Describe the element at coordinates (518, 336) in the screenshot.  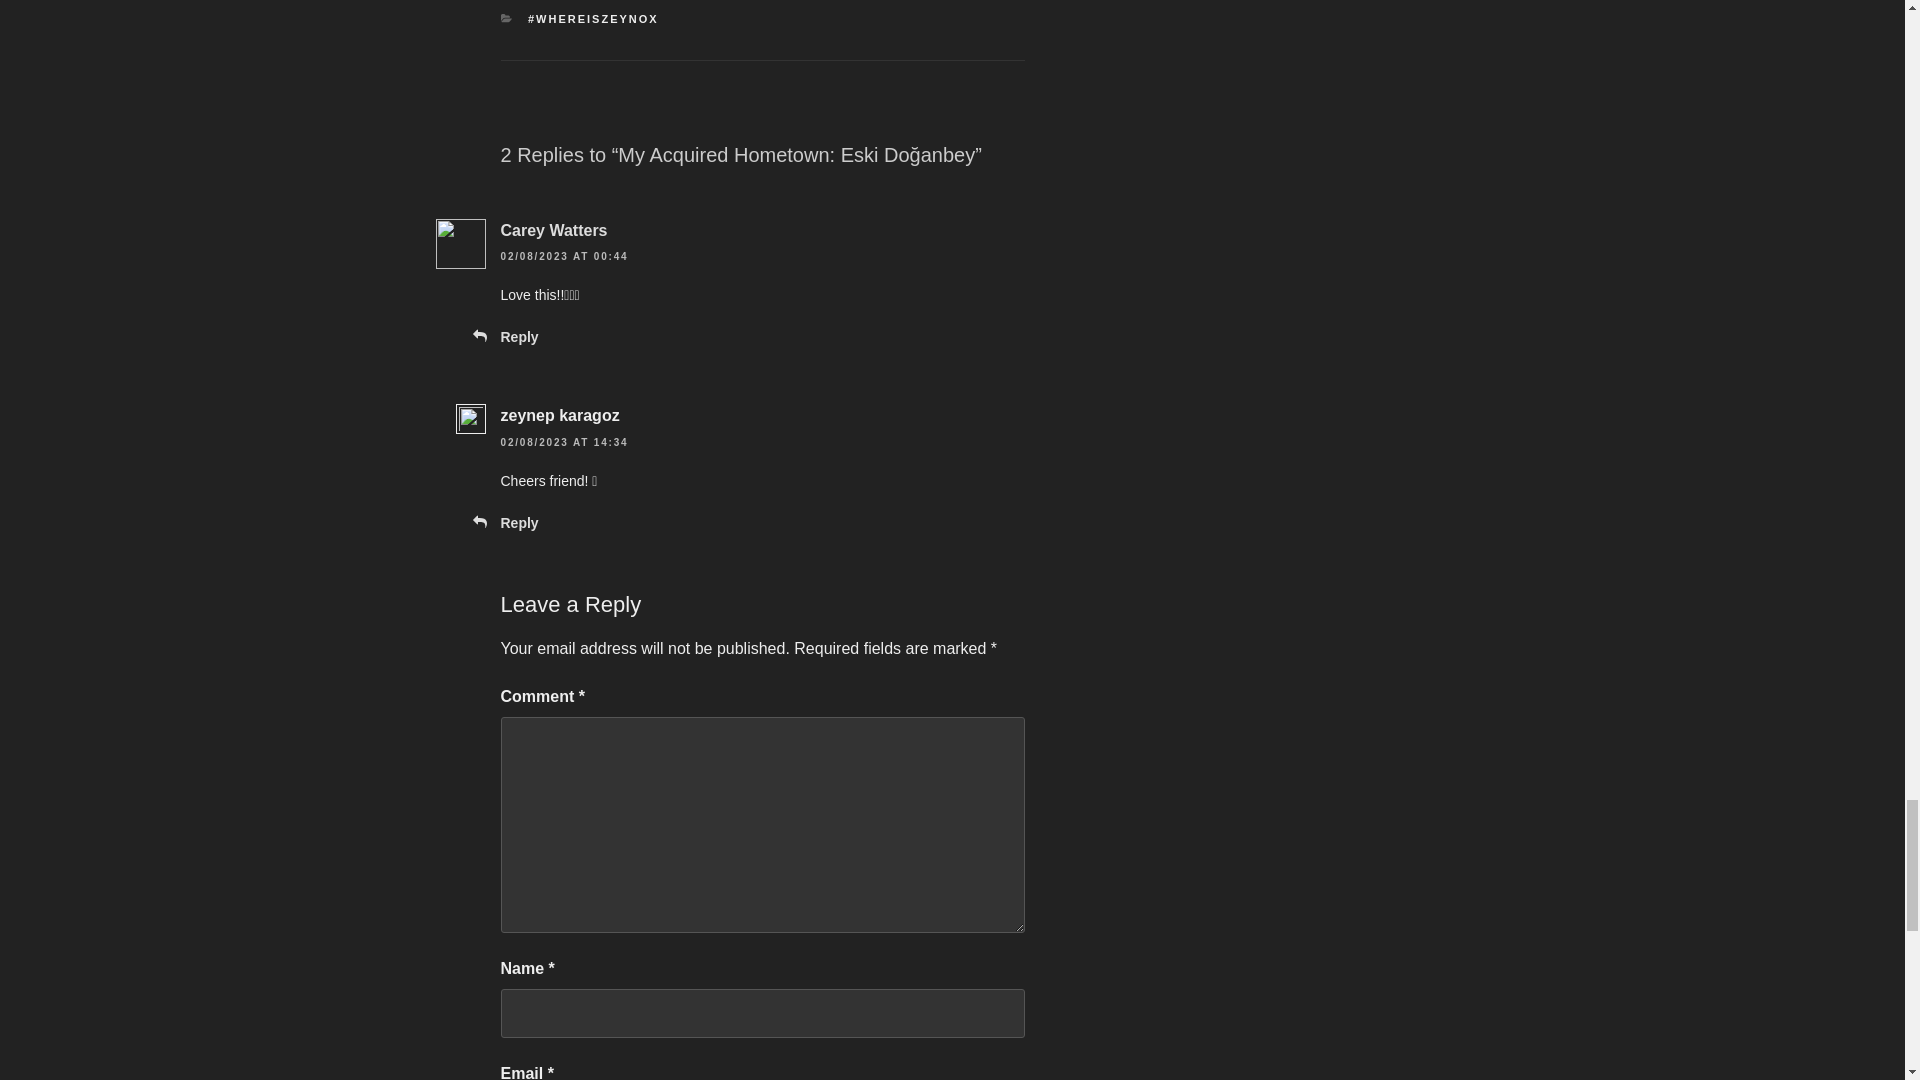
I see `Reply` at that location.